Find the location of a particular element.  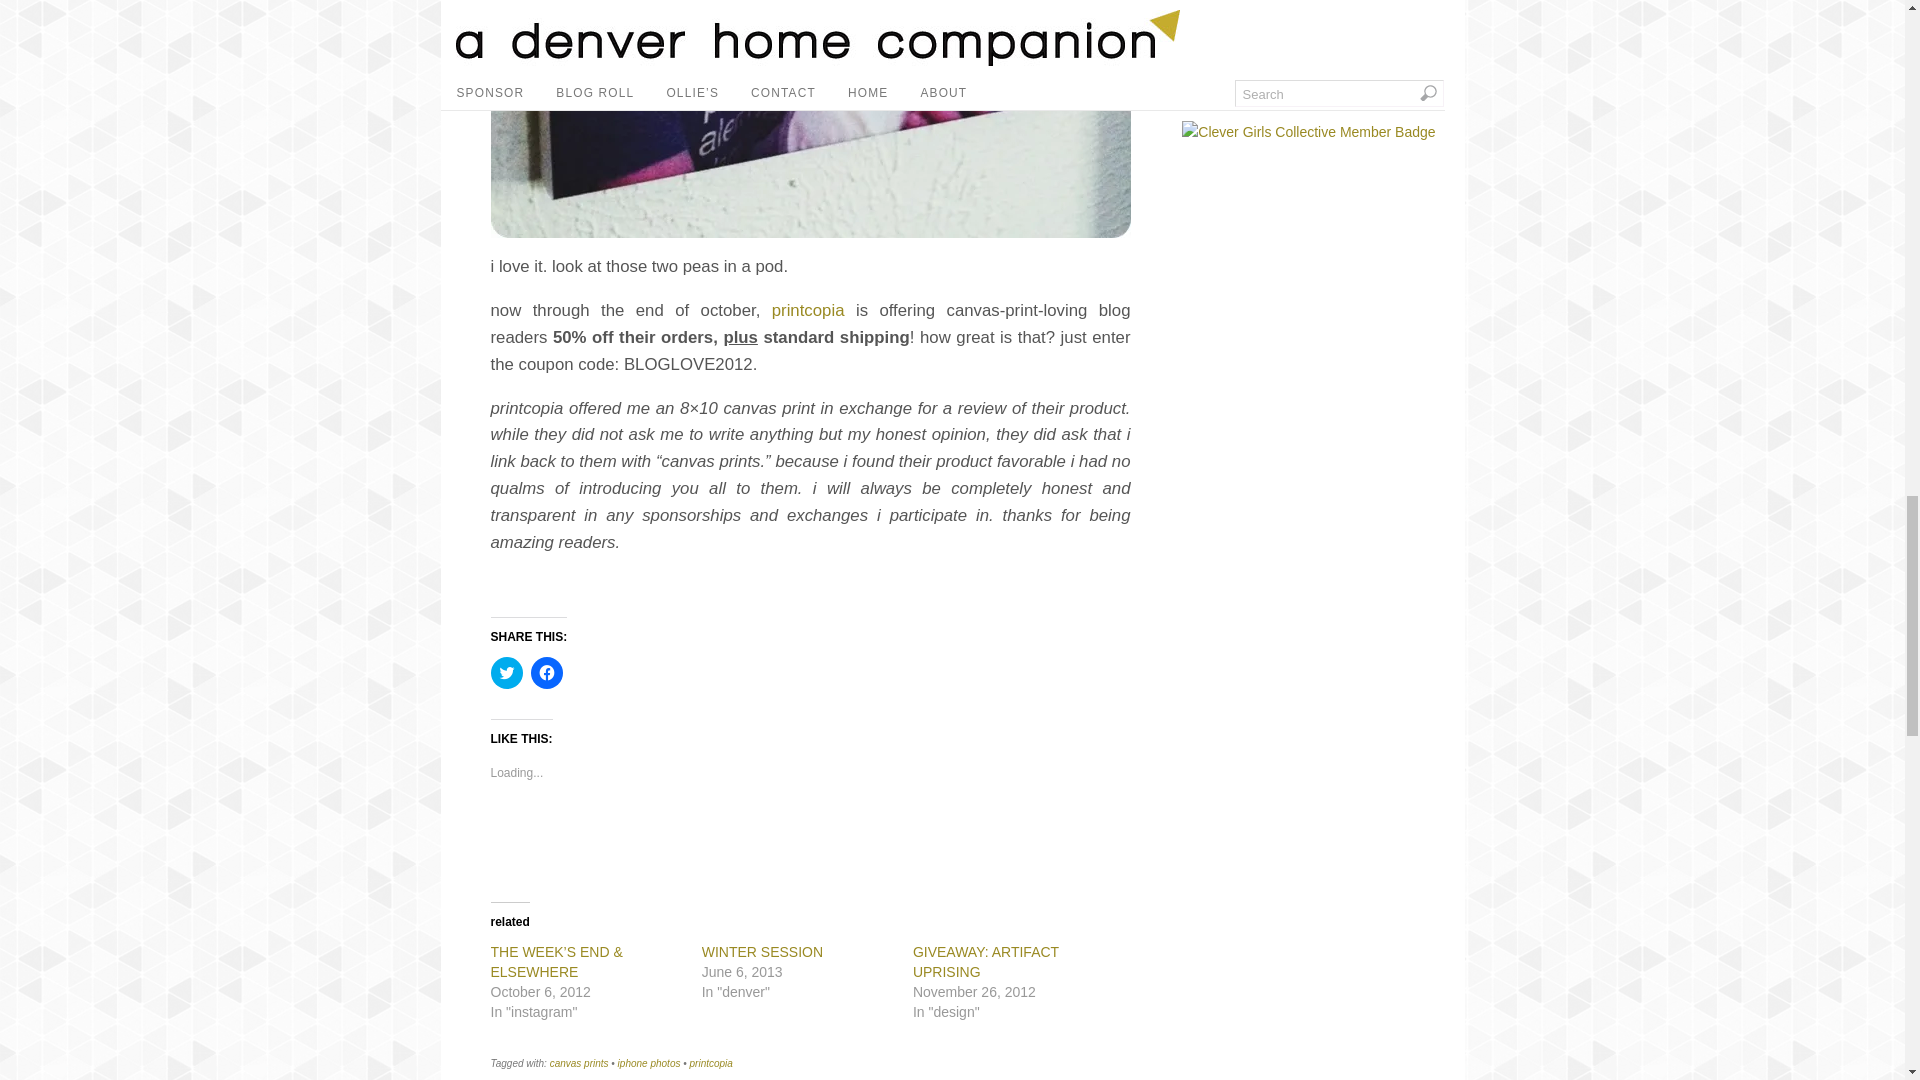

Click to share on Facebook is located at coordinates (546, 672).